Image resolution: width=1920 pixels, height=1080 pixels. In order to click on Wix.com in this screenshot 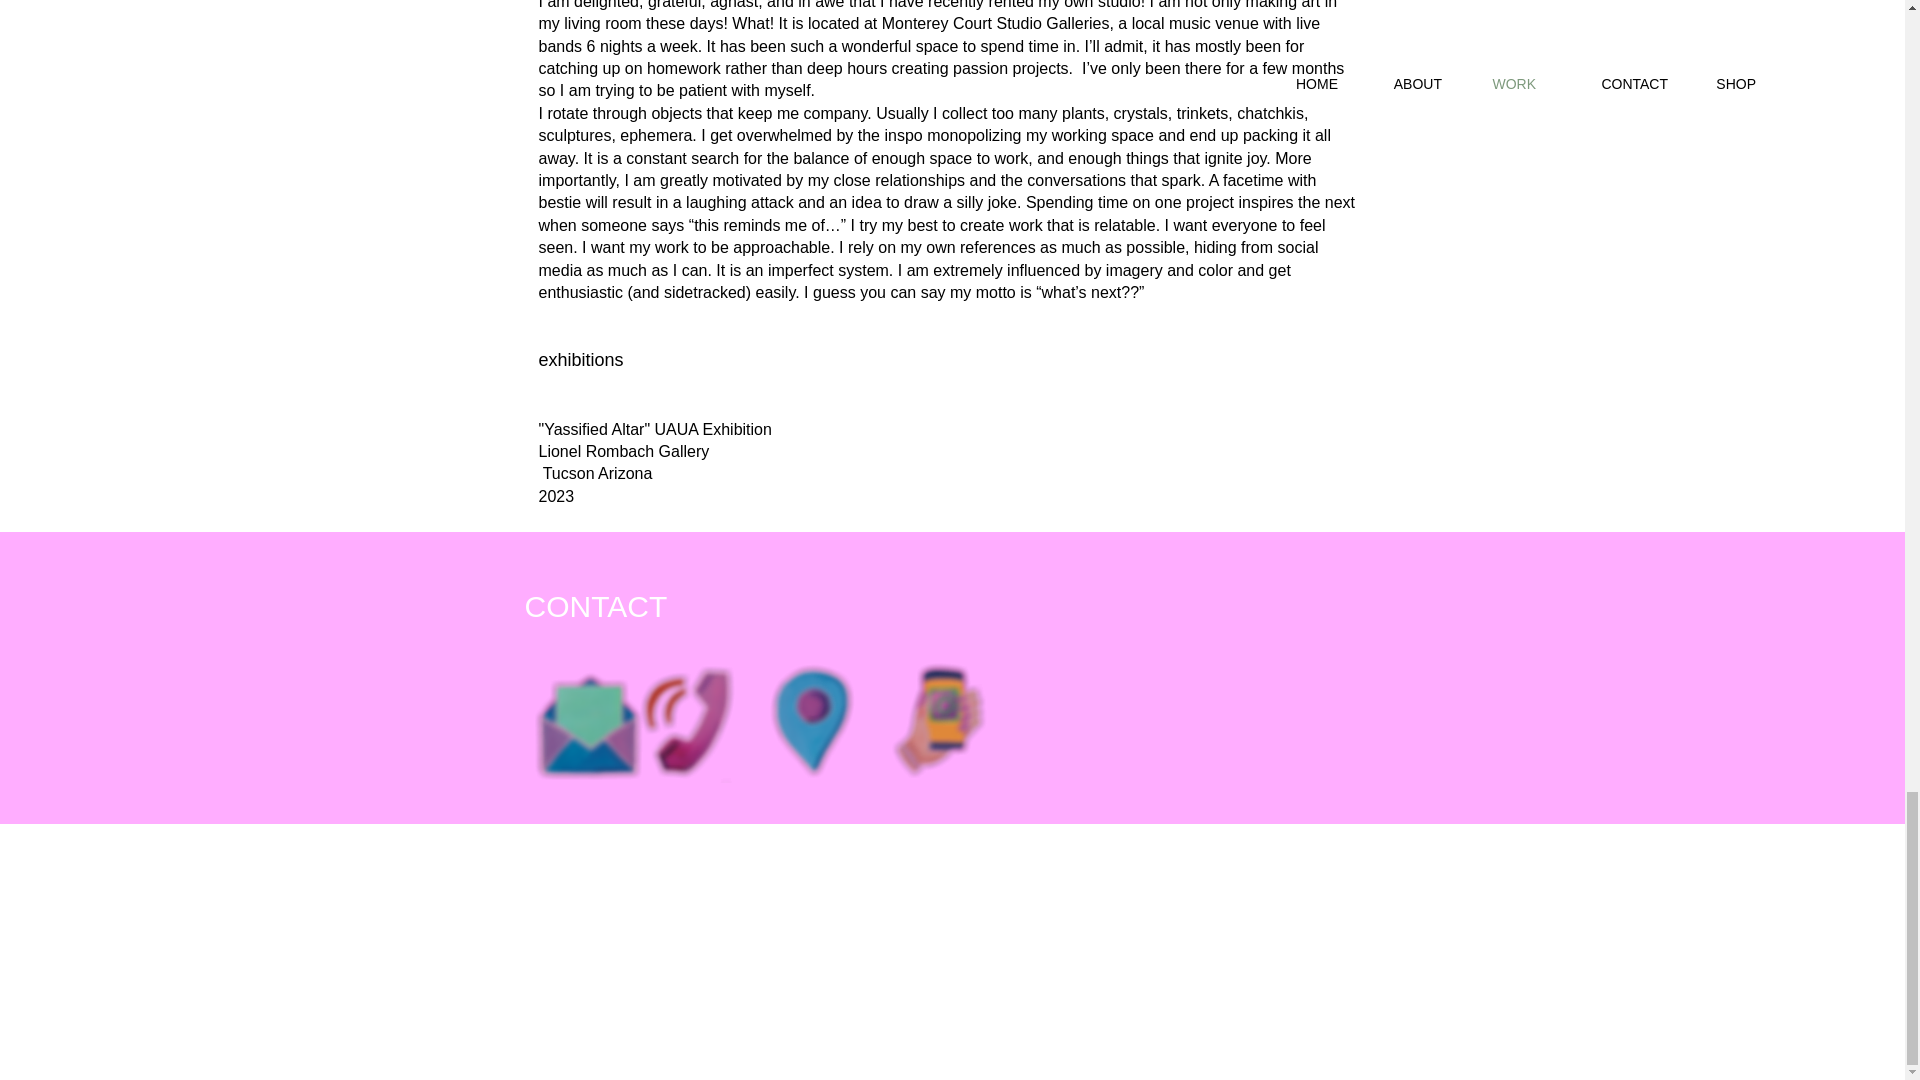, I will do `click(705, 1064)`.